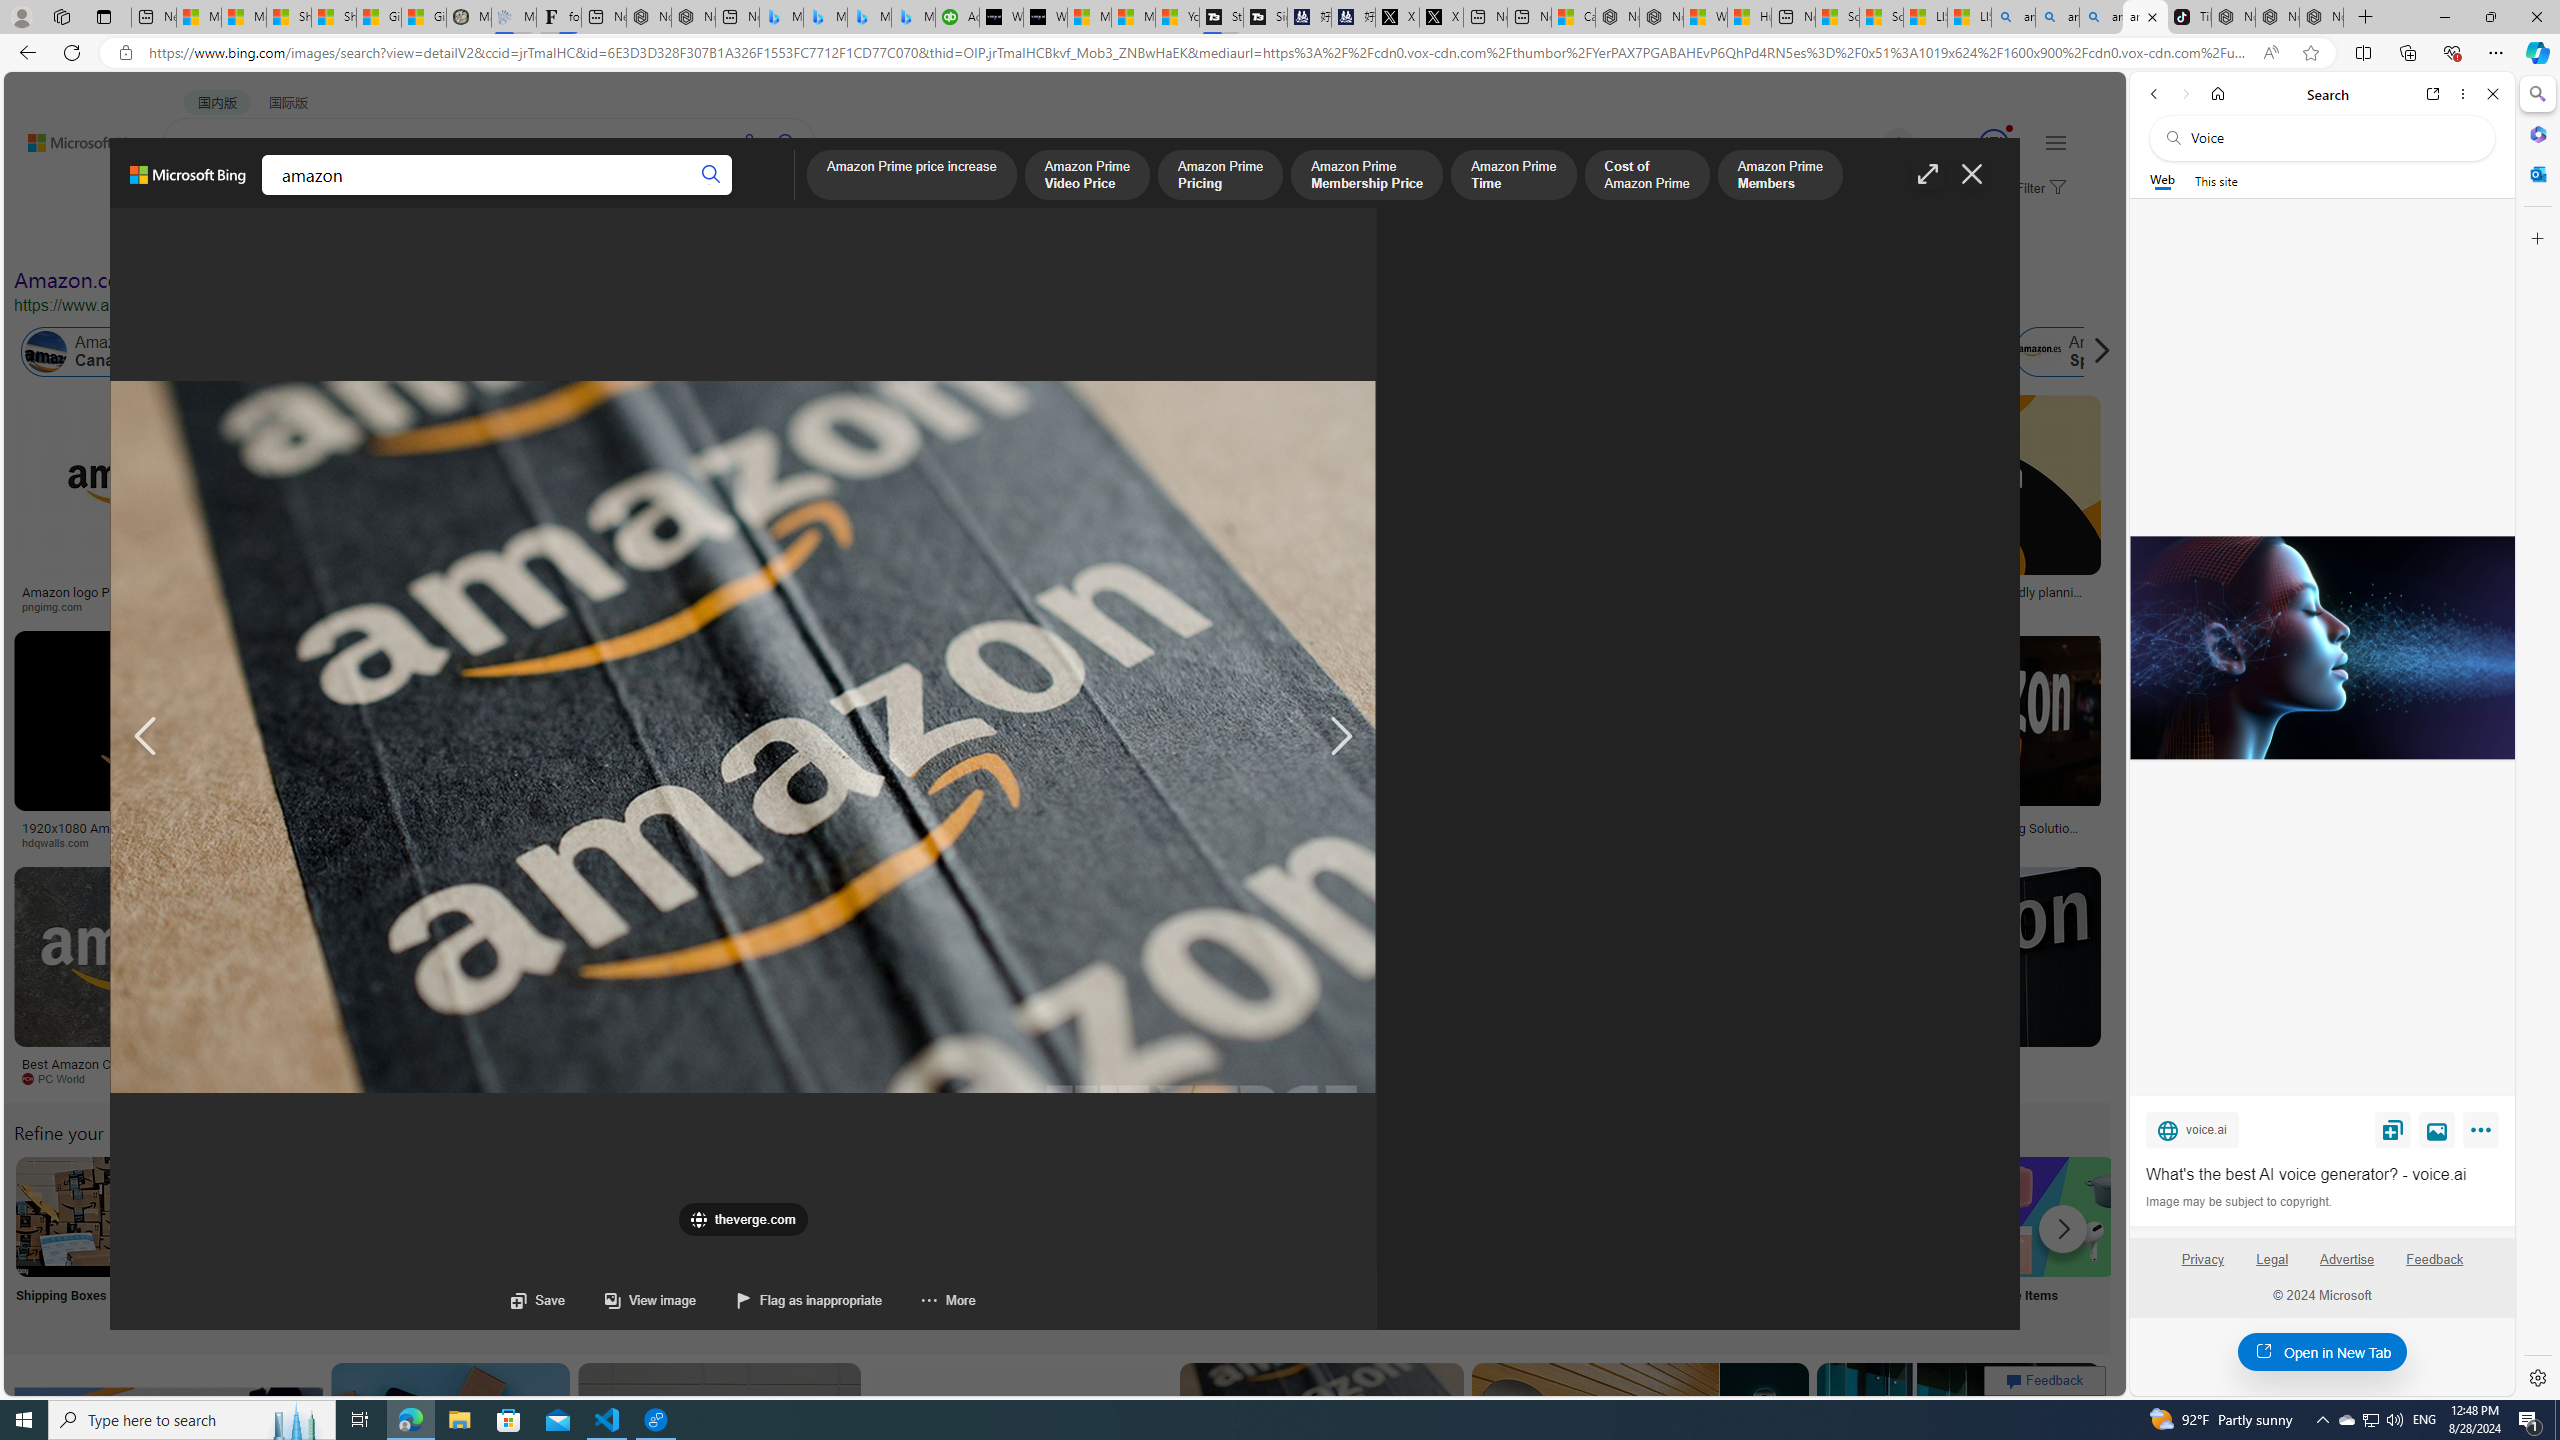  I want to click on Jobs Near Me, so click(602, 1242).